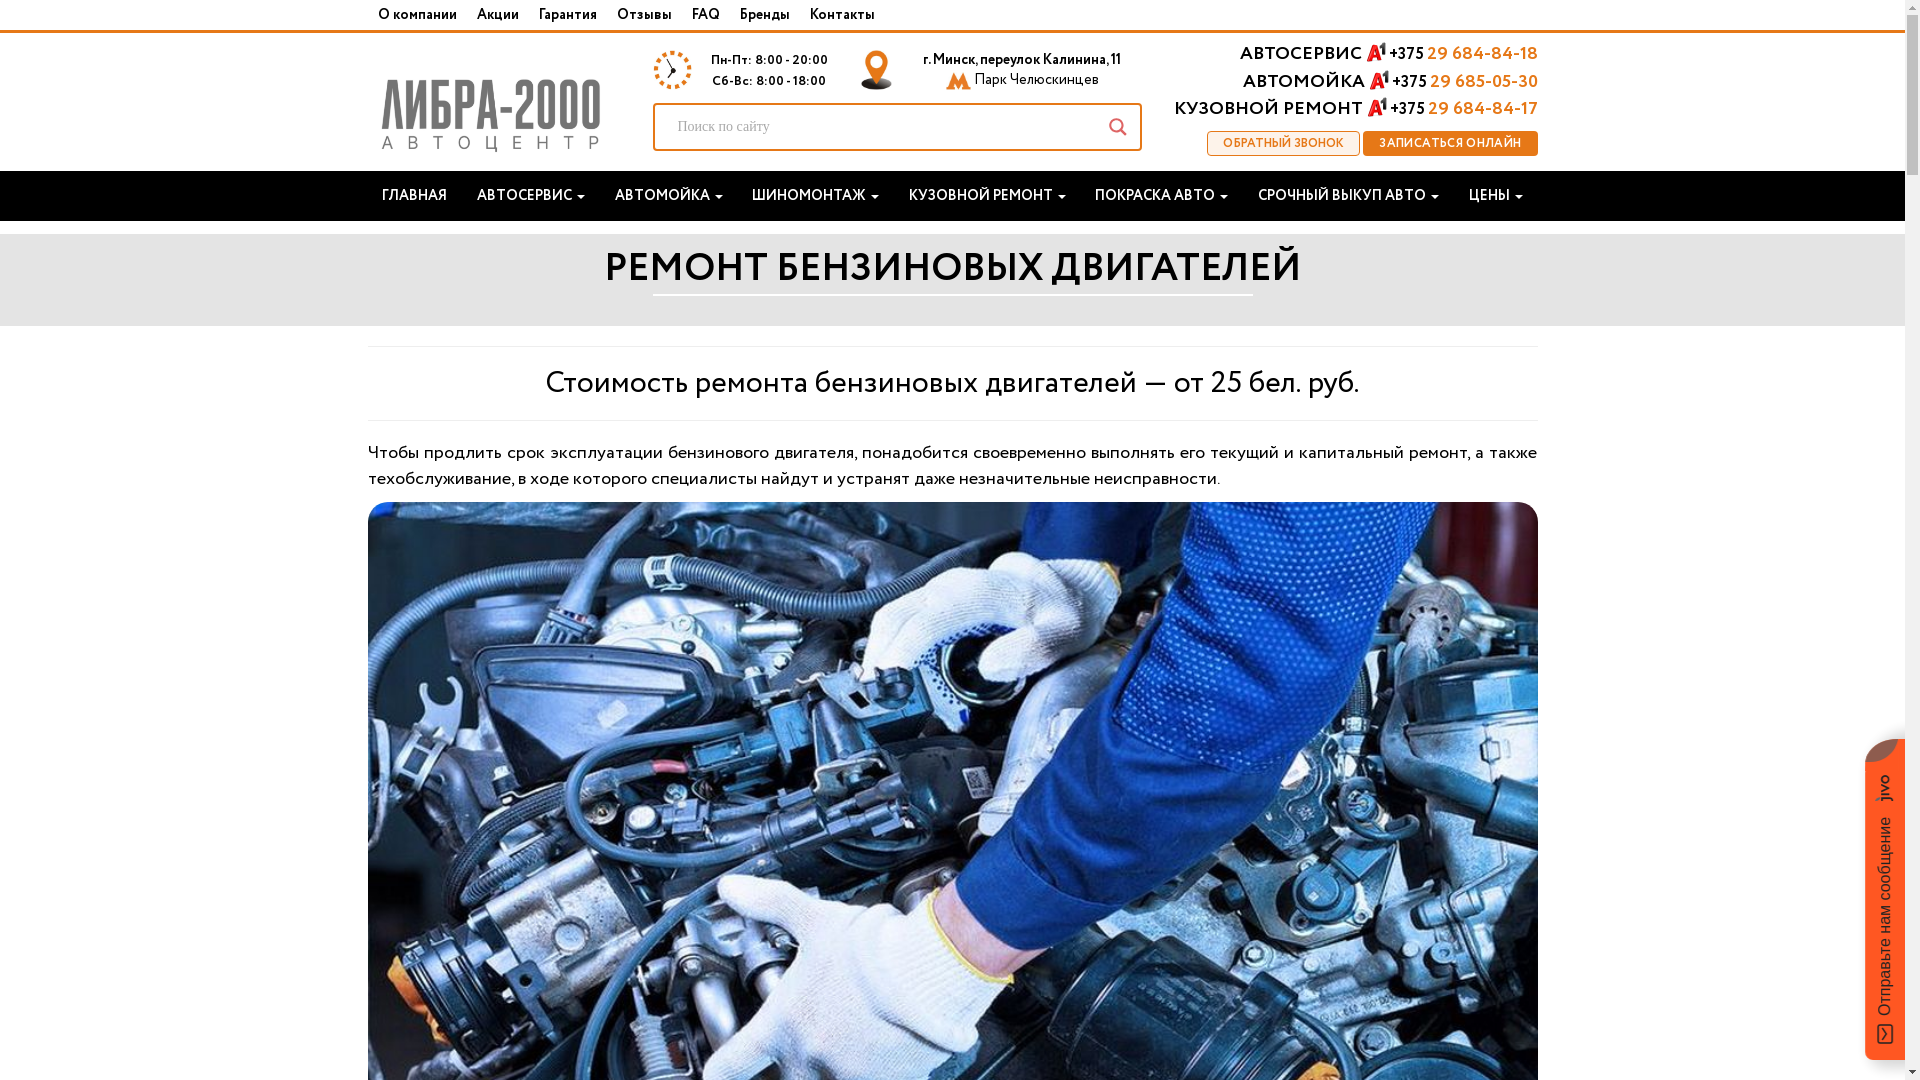 The width and height of the screenshot is (1920, 1080). I want to click on +375 29 685-05-30, so click(1465, 82).